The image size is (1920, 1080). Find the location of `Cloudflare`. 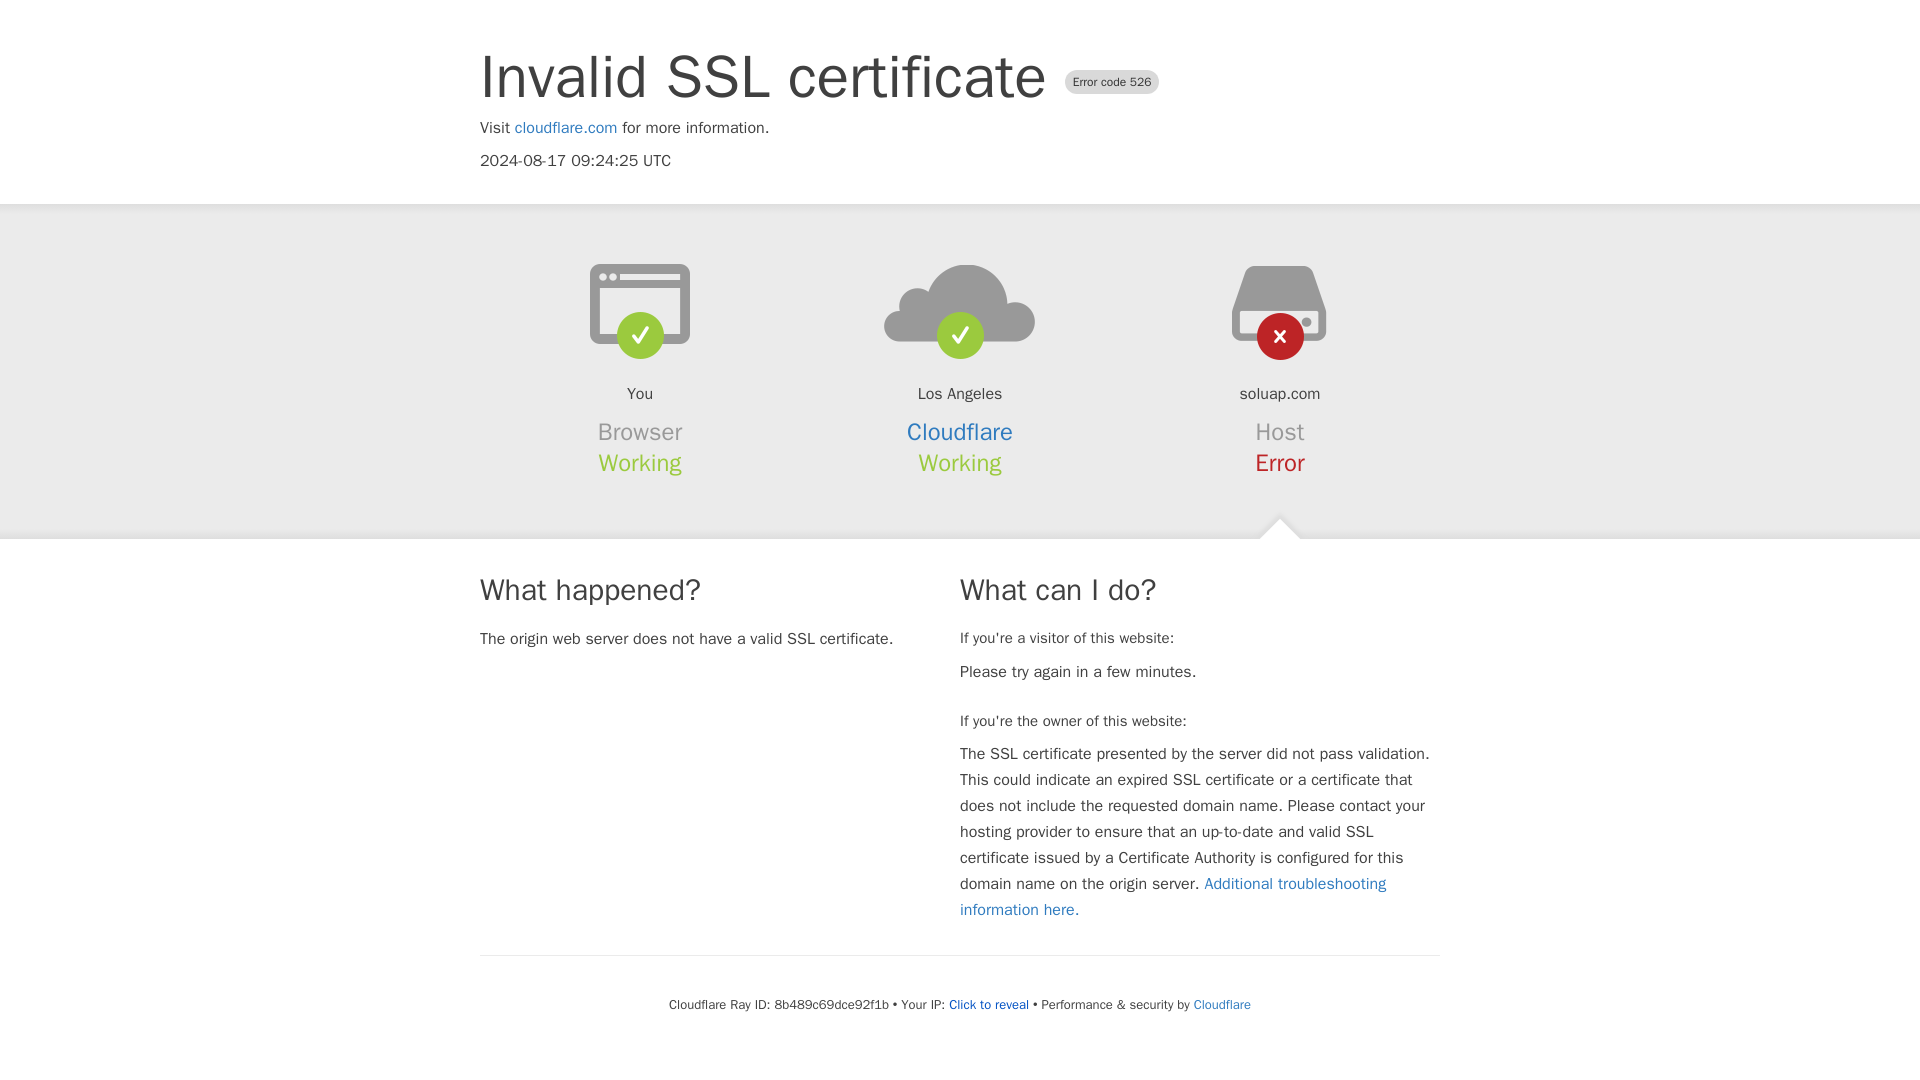

Cloudflare is located at coordinates (960, 432).